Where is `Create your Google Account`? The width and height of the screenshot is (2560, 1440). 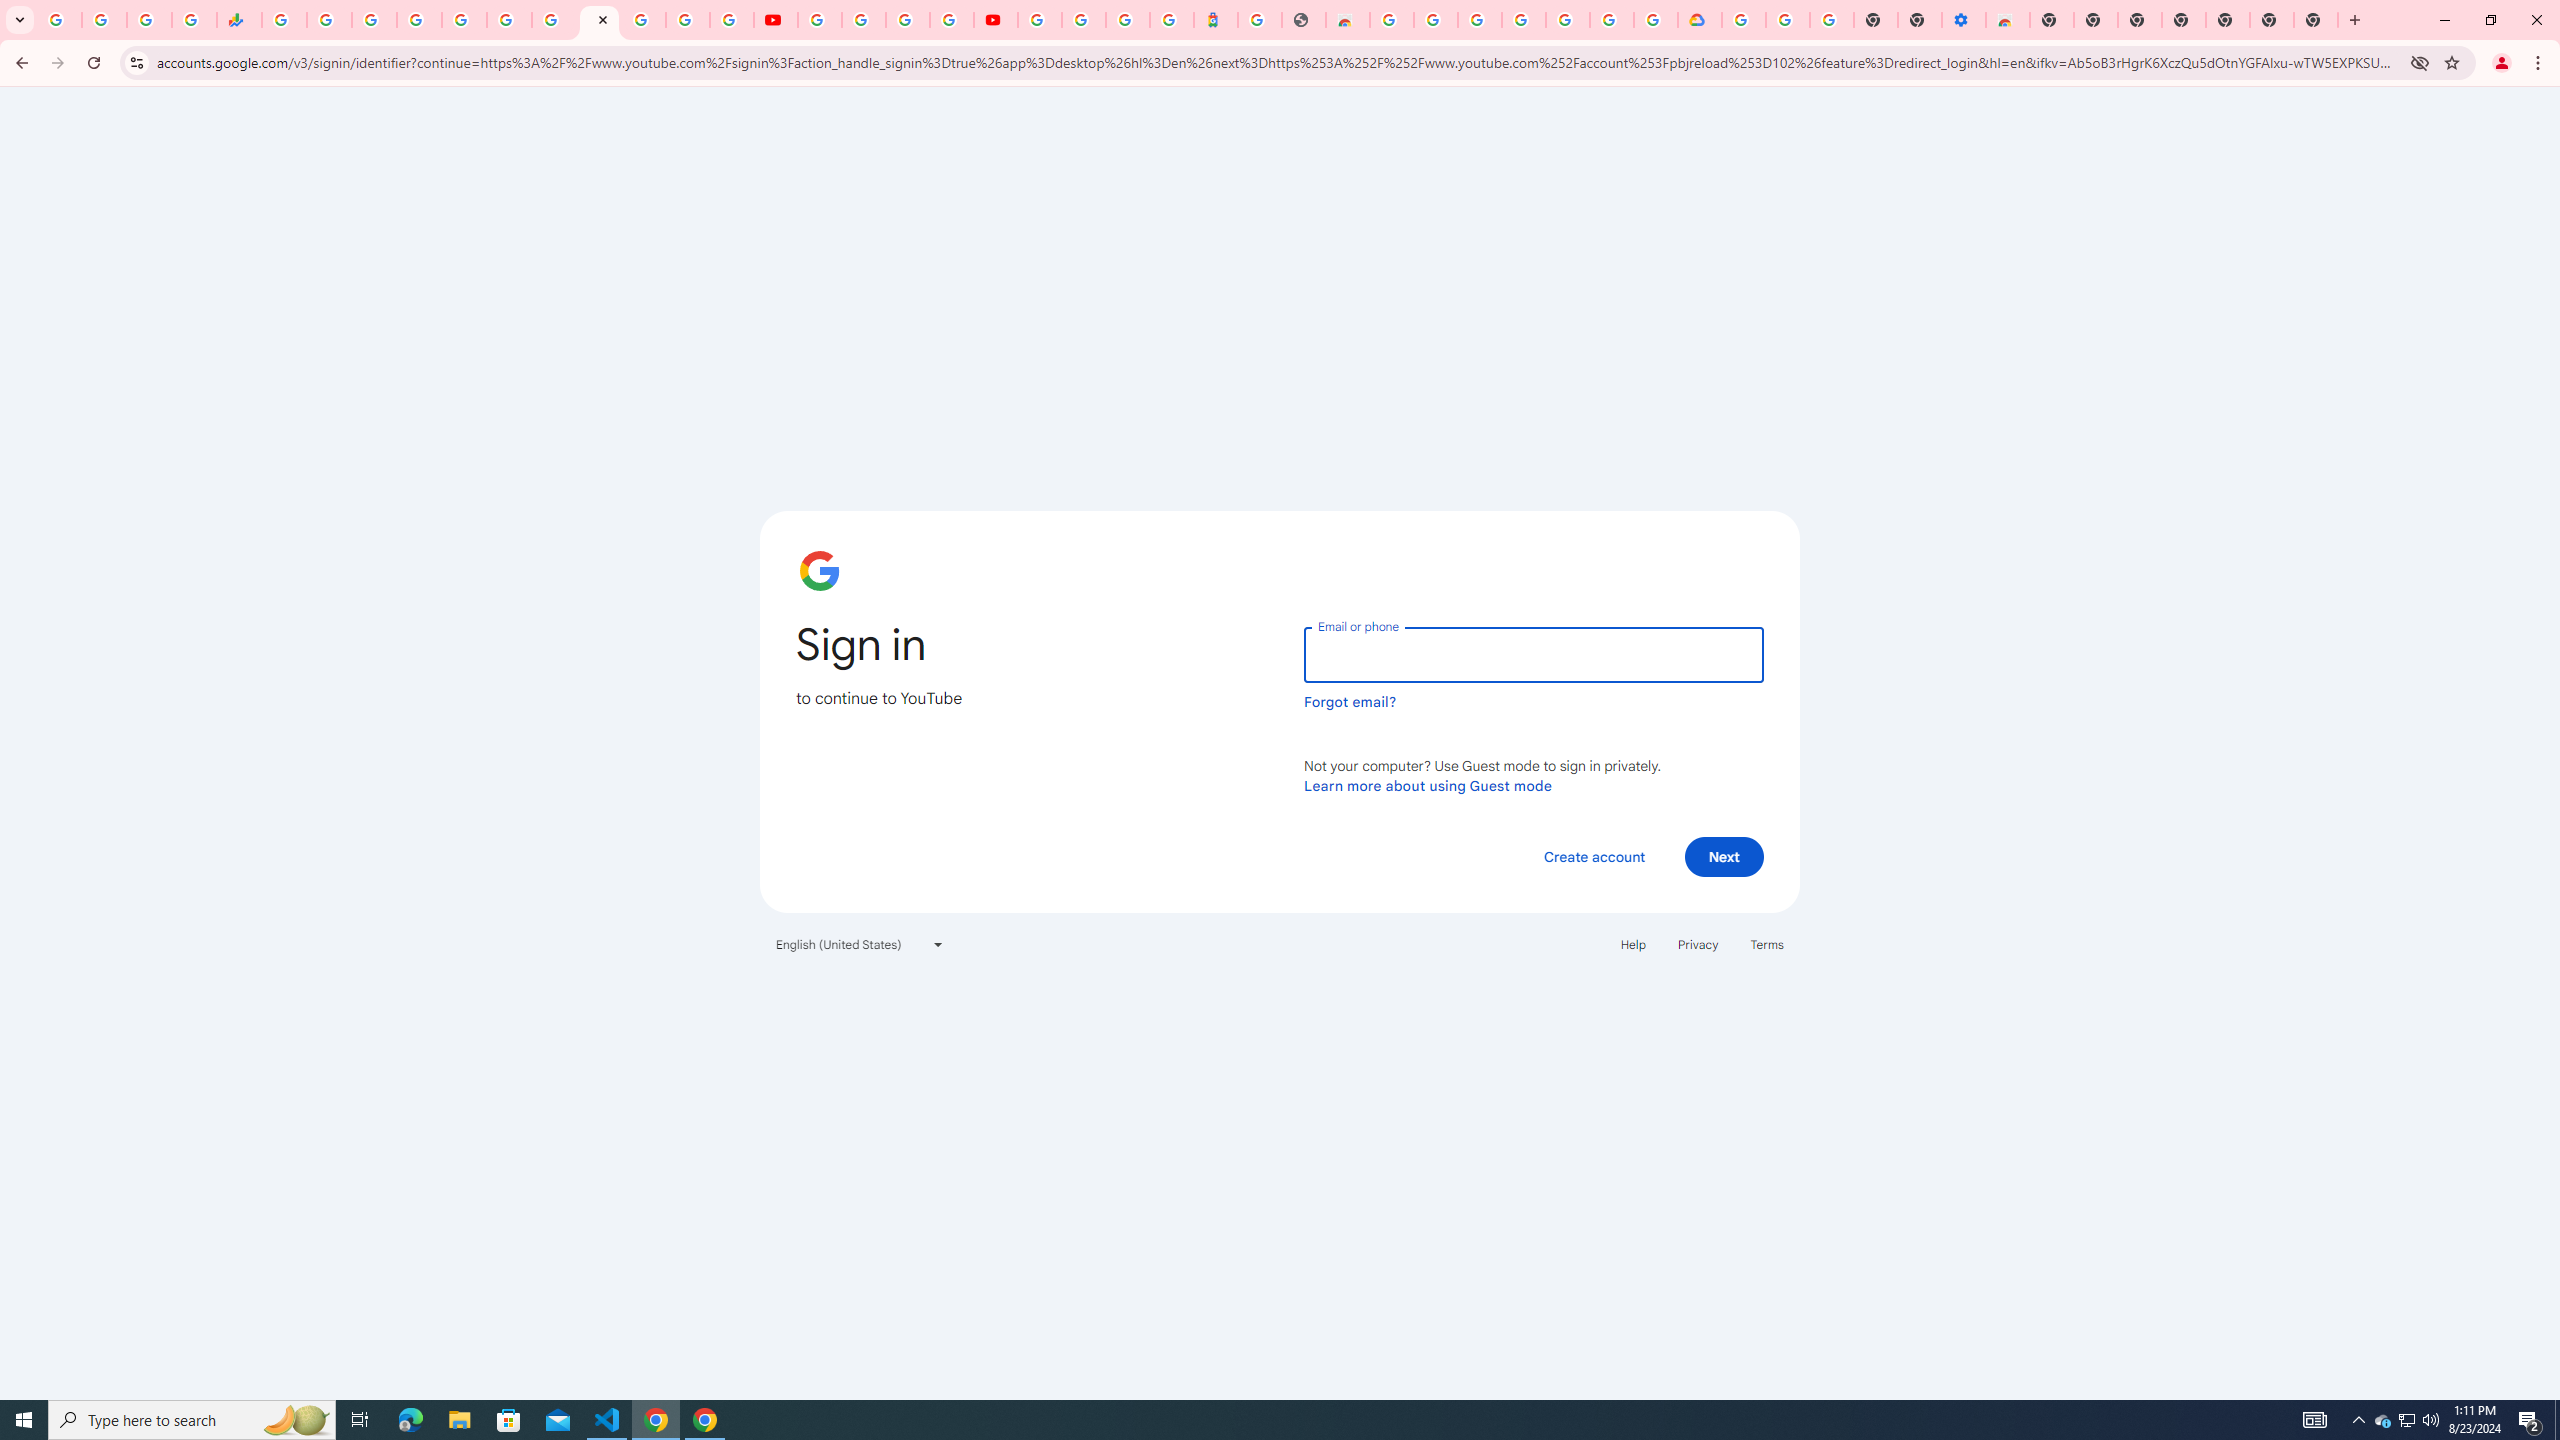
Create your Google Account is located at coordinates (908, 20).